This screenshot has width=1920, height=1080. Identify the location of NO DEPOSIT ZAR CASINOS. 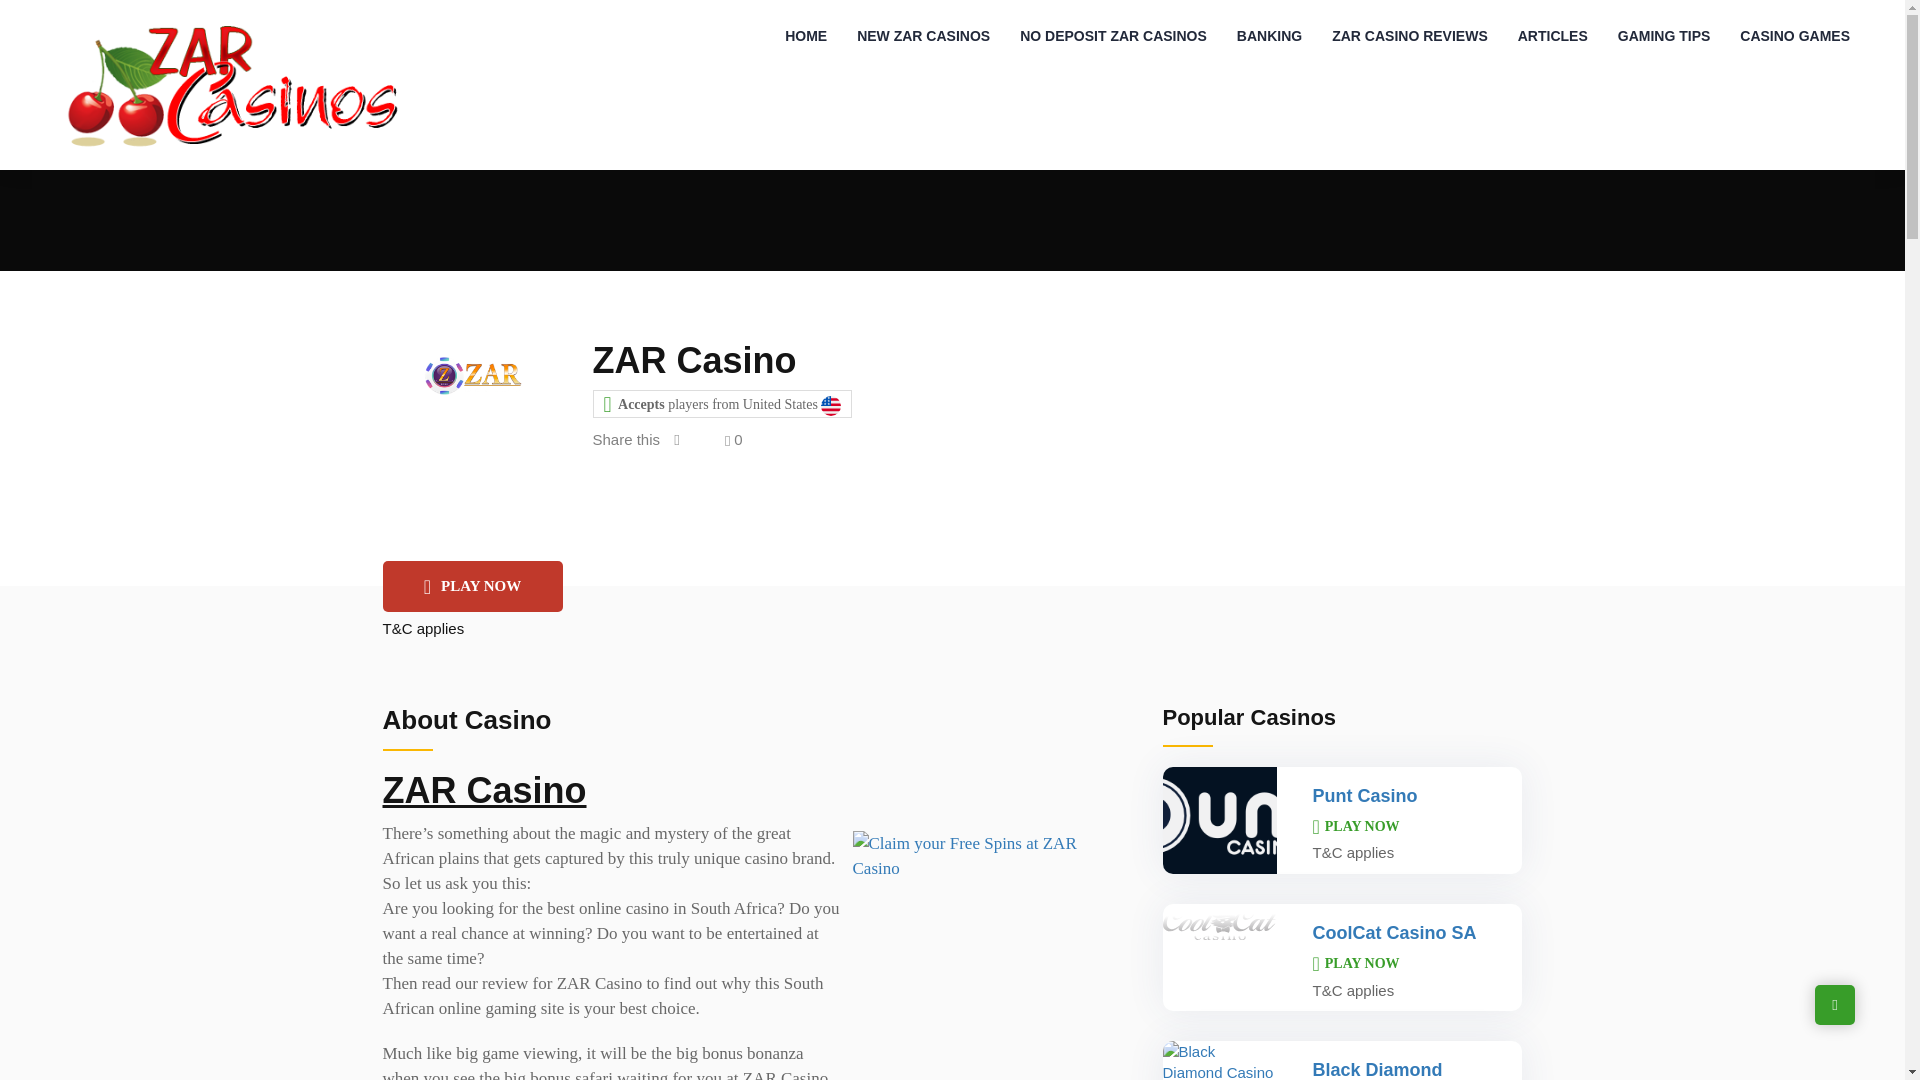
(1112, 36).